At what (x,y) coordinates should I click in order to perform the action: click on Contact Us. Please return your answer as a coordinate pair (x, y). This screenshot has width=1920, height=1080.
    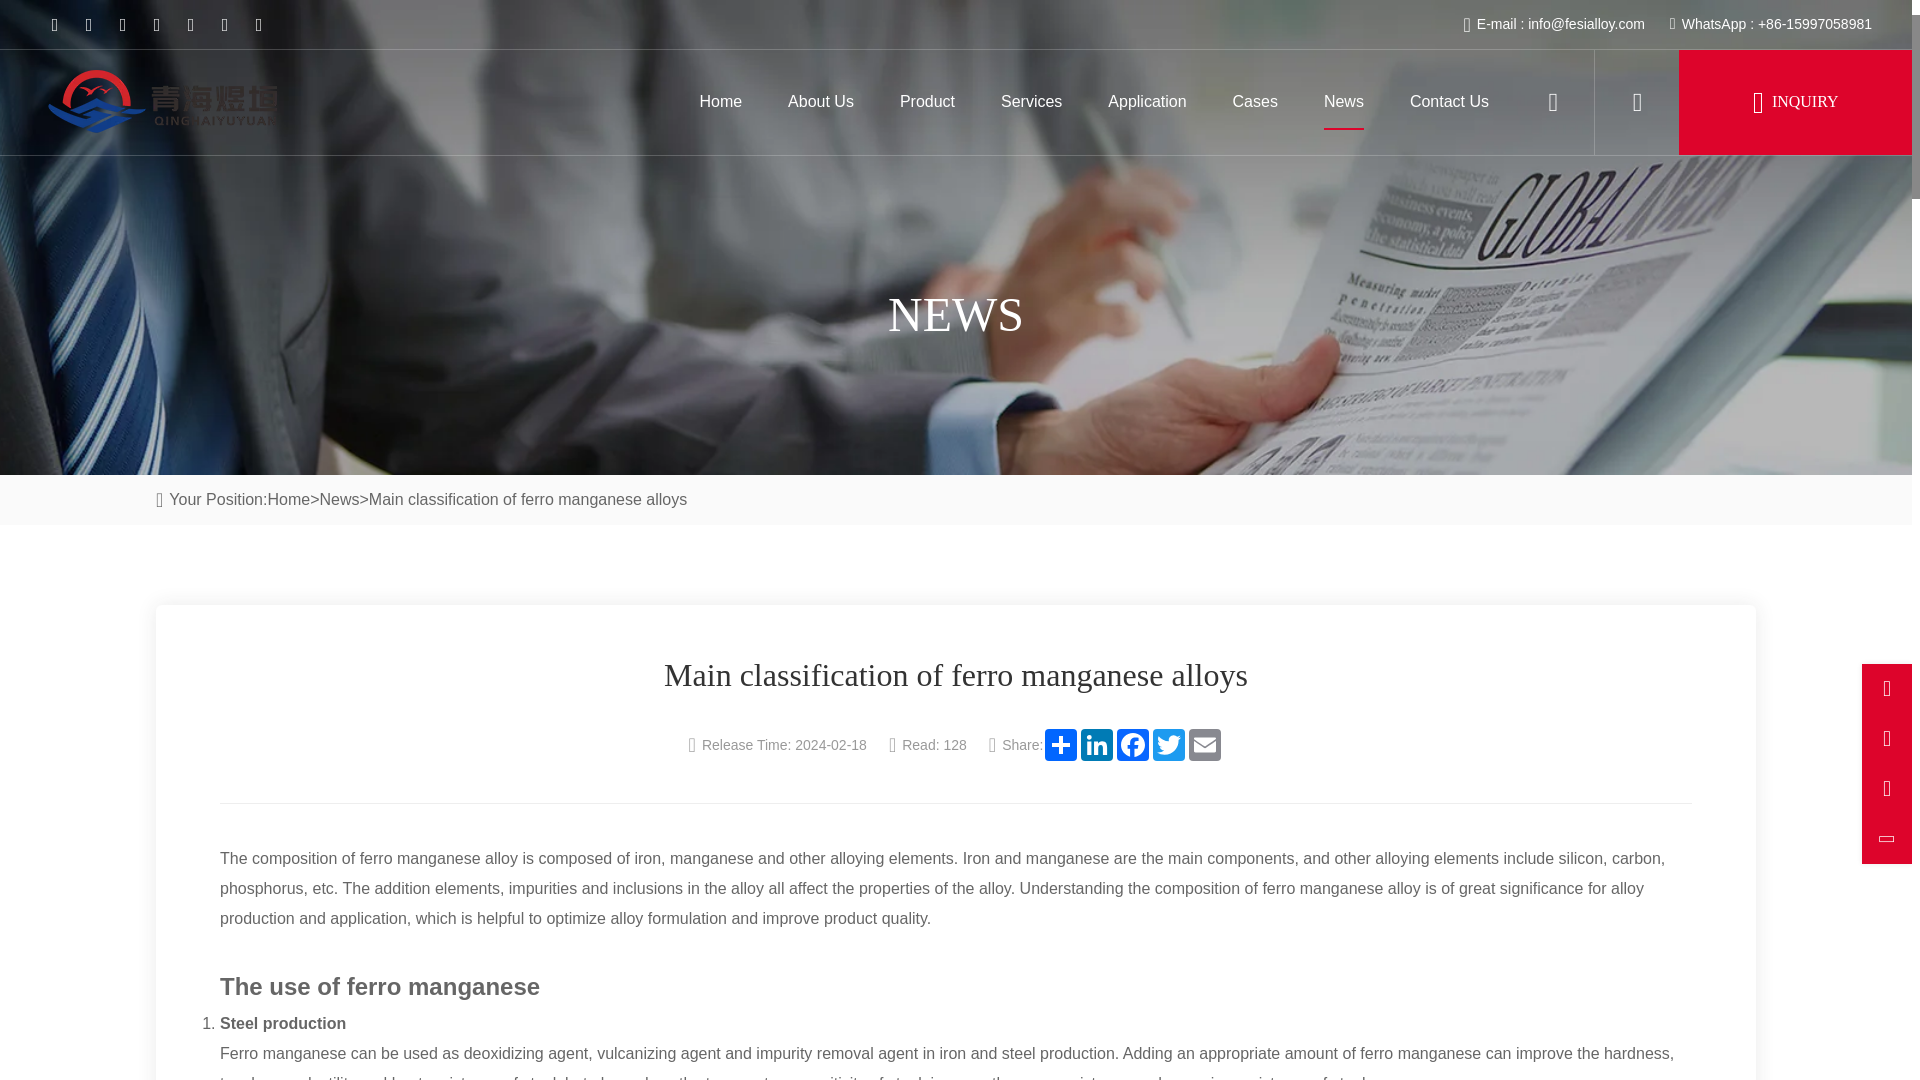
    Looking at the image, I should click on (1449, 102).